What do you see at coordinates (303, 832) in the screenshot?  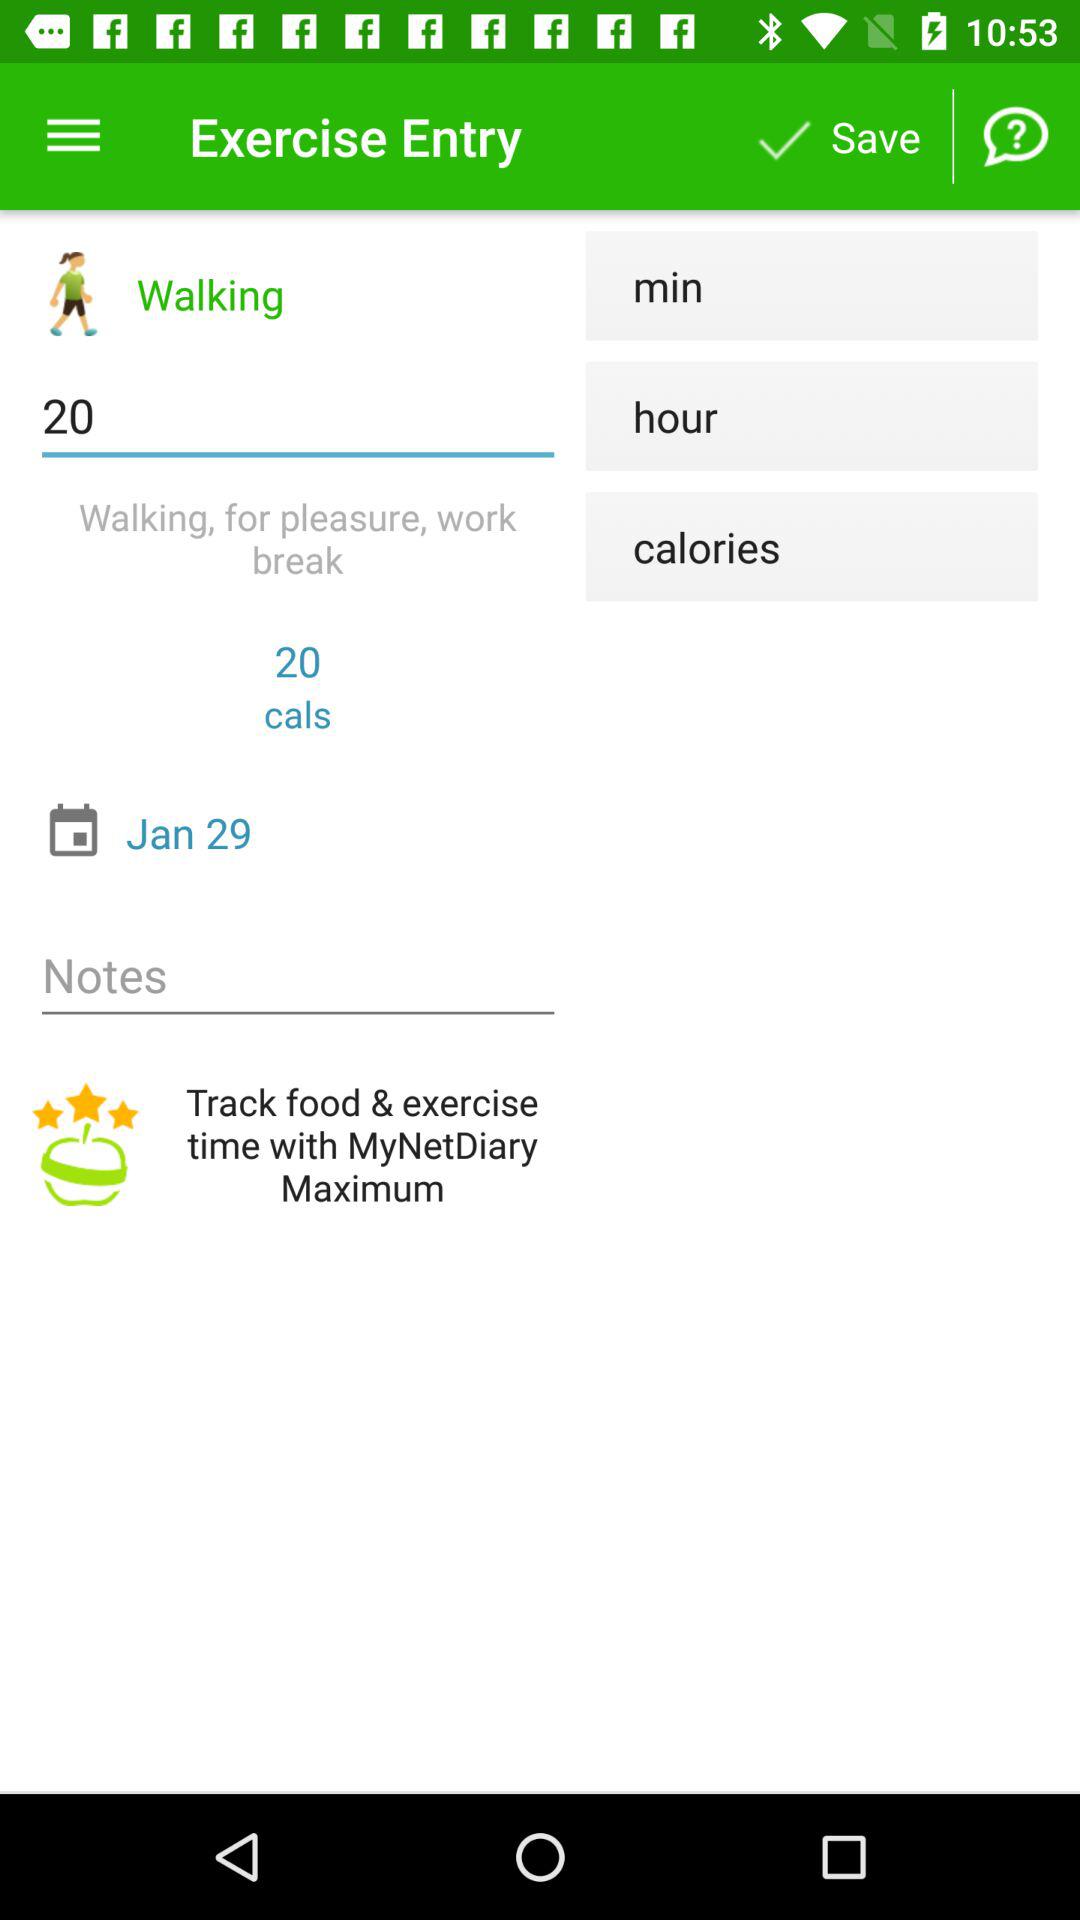 I see `swipe to the jan 29 item` at bounding box center [303, 832].